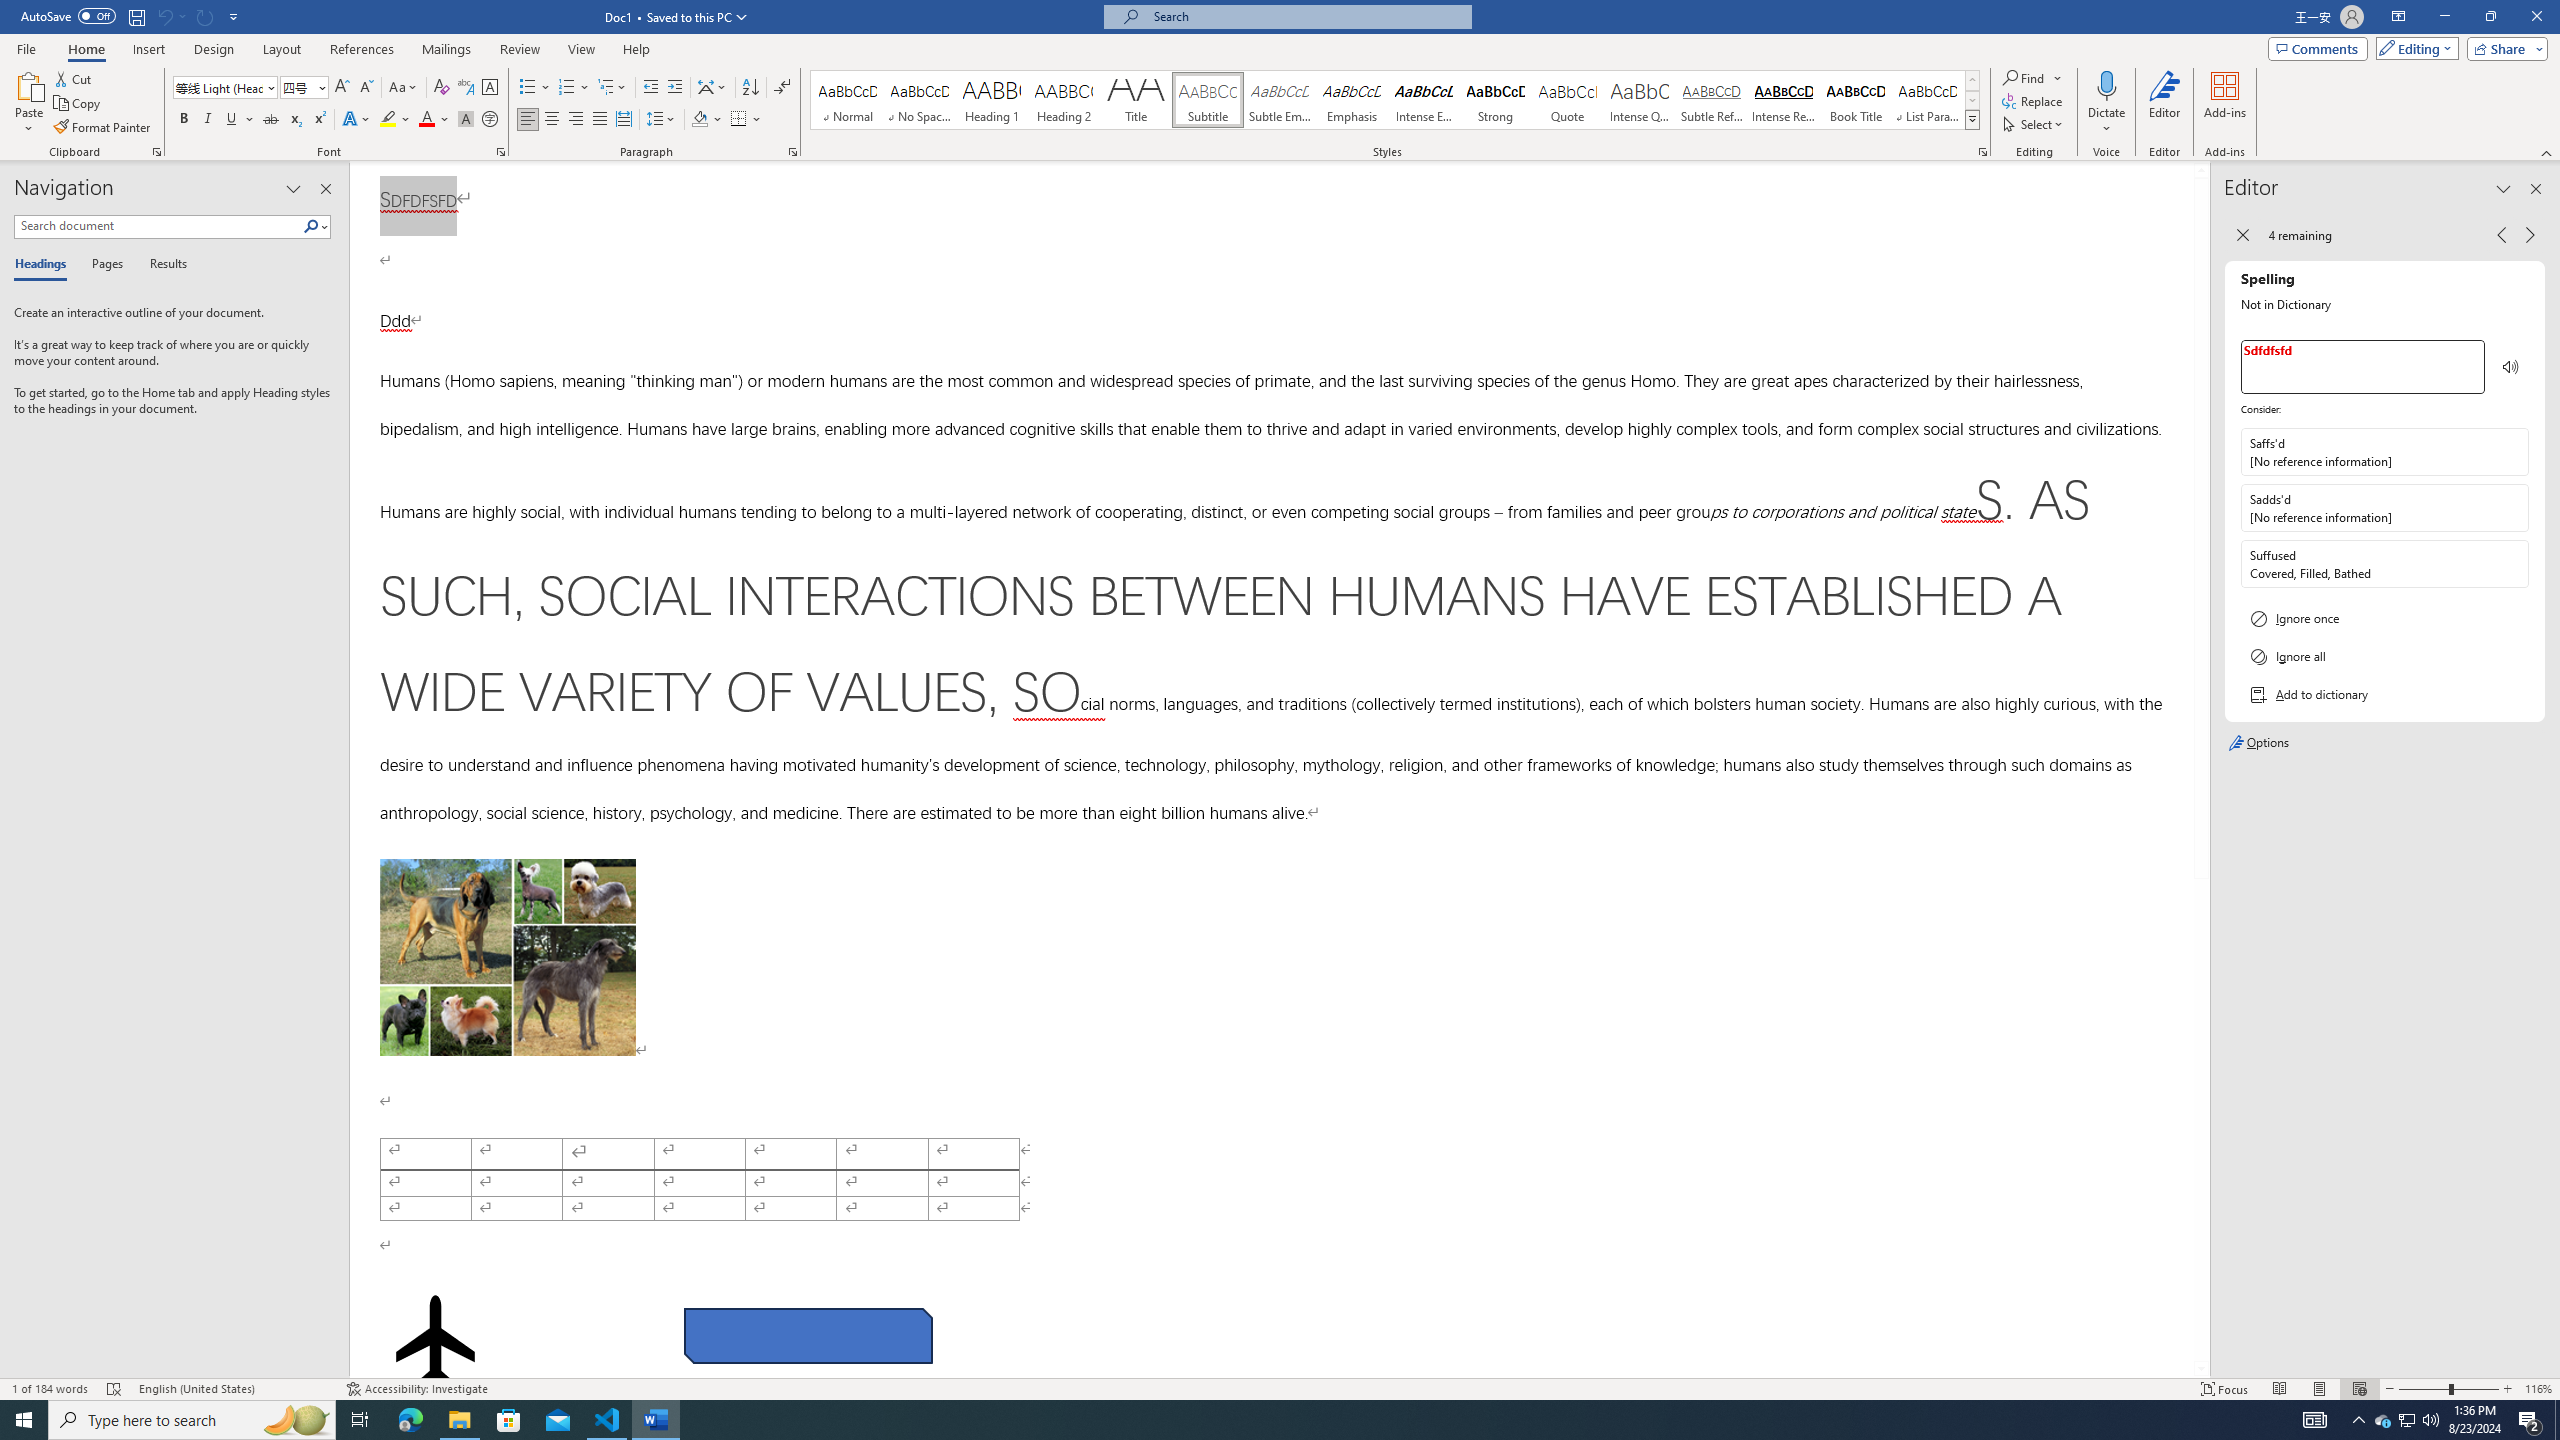 Image resolution: width=2560 pixels, height=1440 pixels. What do you see at coordinates (738, 120) in the screenshot?
I see `Borders` at bounding box center [738, 120].